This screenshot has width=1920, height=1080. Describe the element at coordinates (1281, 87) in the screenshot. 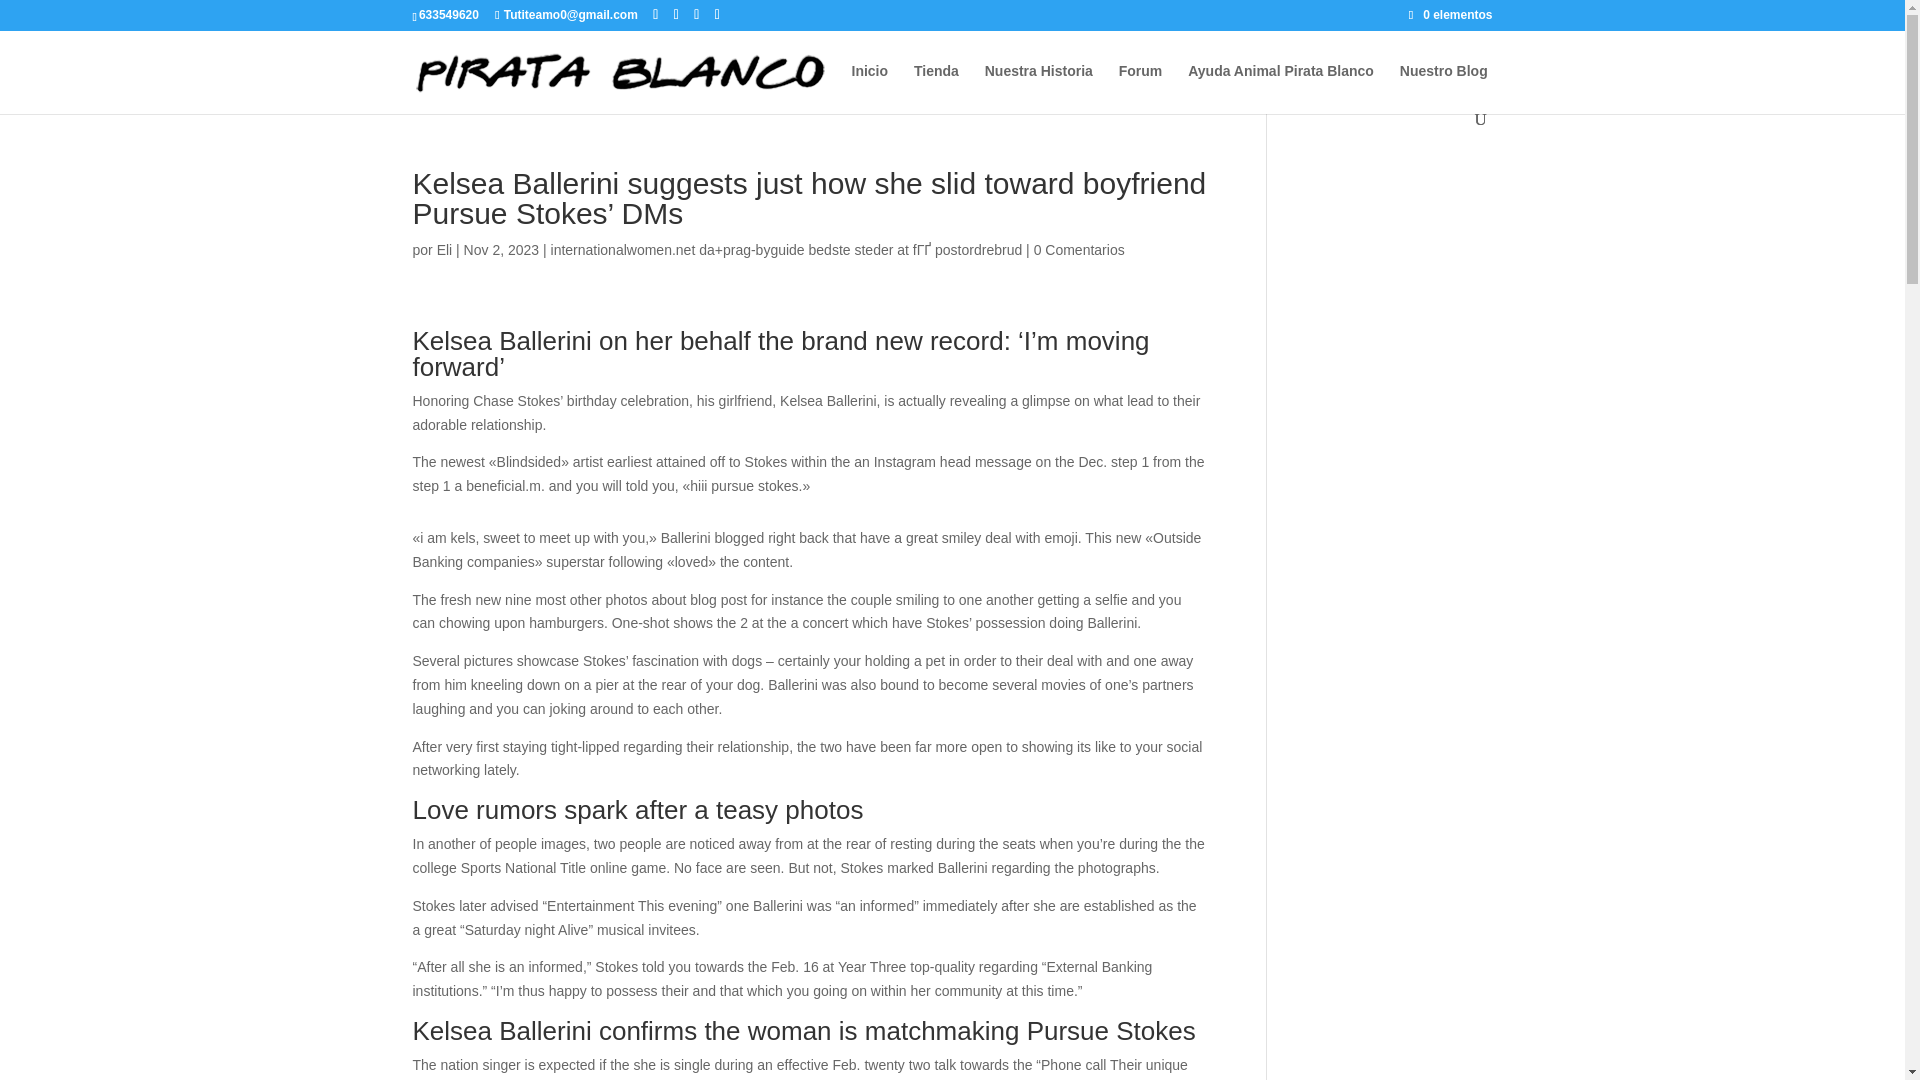

I see `Ayuda Animal Pirata Blanco` at that location.